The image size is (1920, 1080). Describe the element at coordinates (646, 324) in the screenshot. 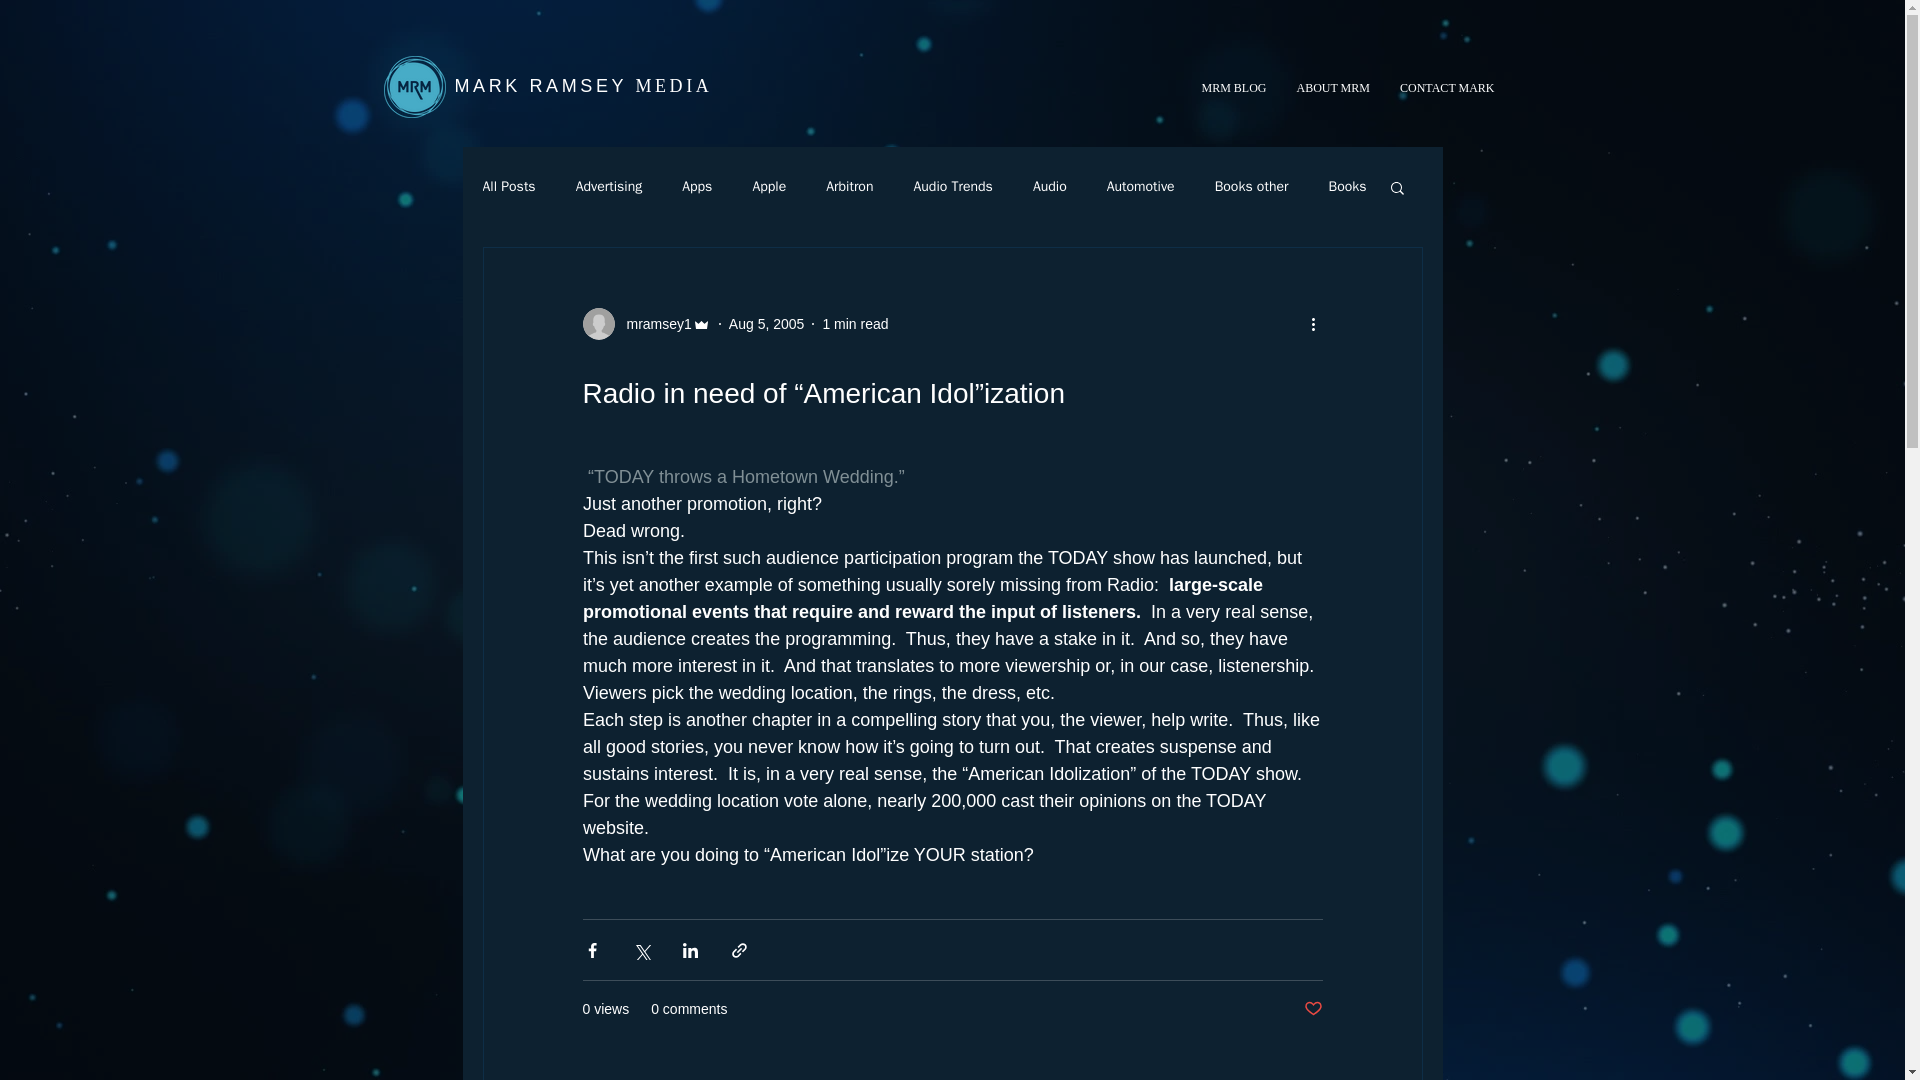

I see `mramsey1` at that location.